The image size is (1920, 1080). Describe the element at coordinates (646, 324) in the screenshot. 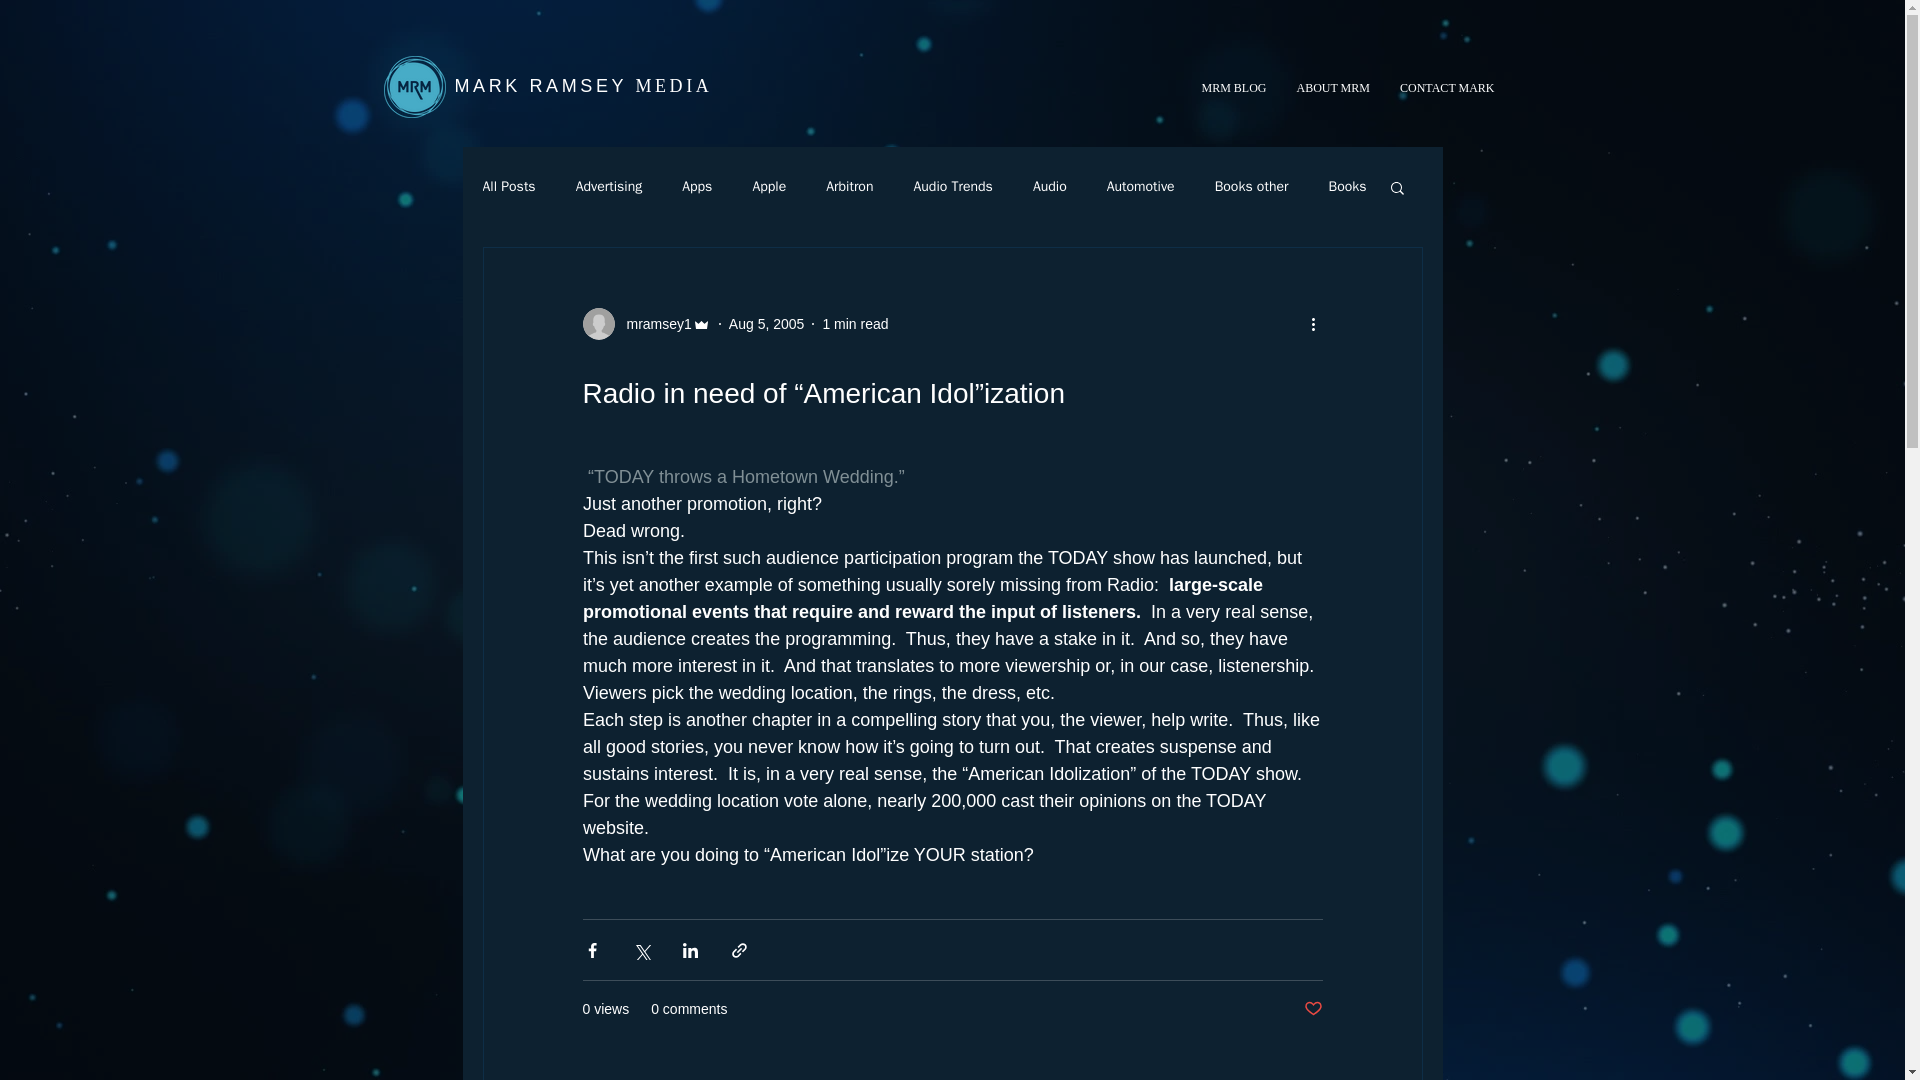

I see `mramsey1` at that location.